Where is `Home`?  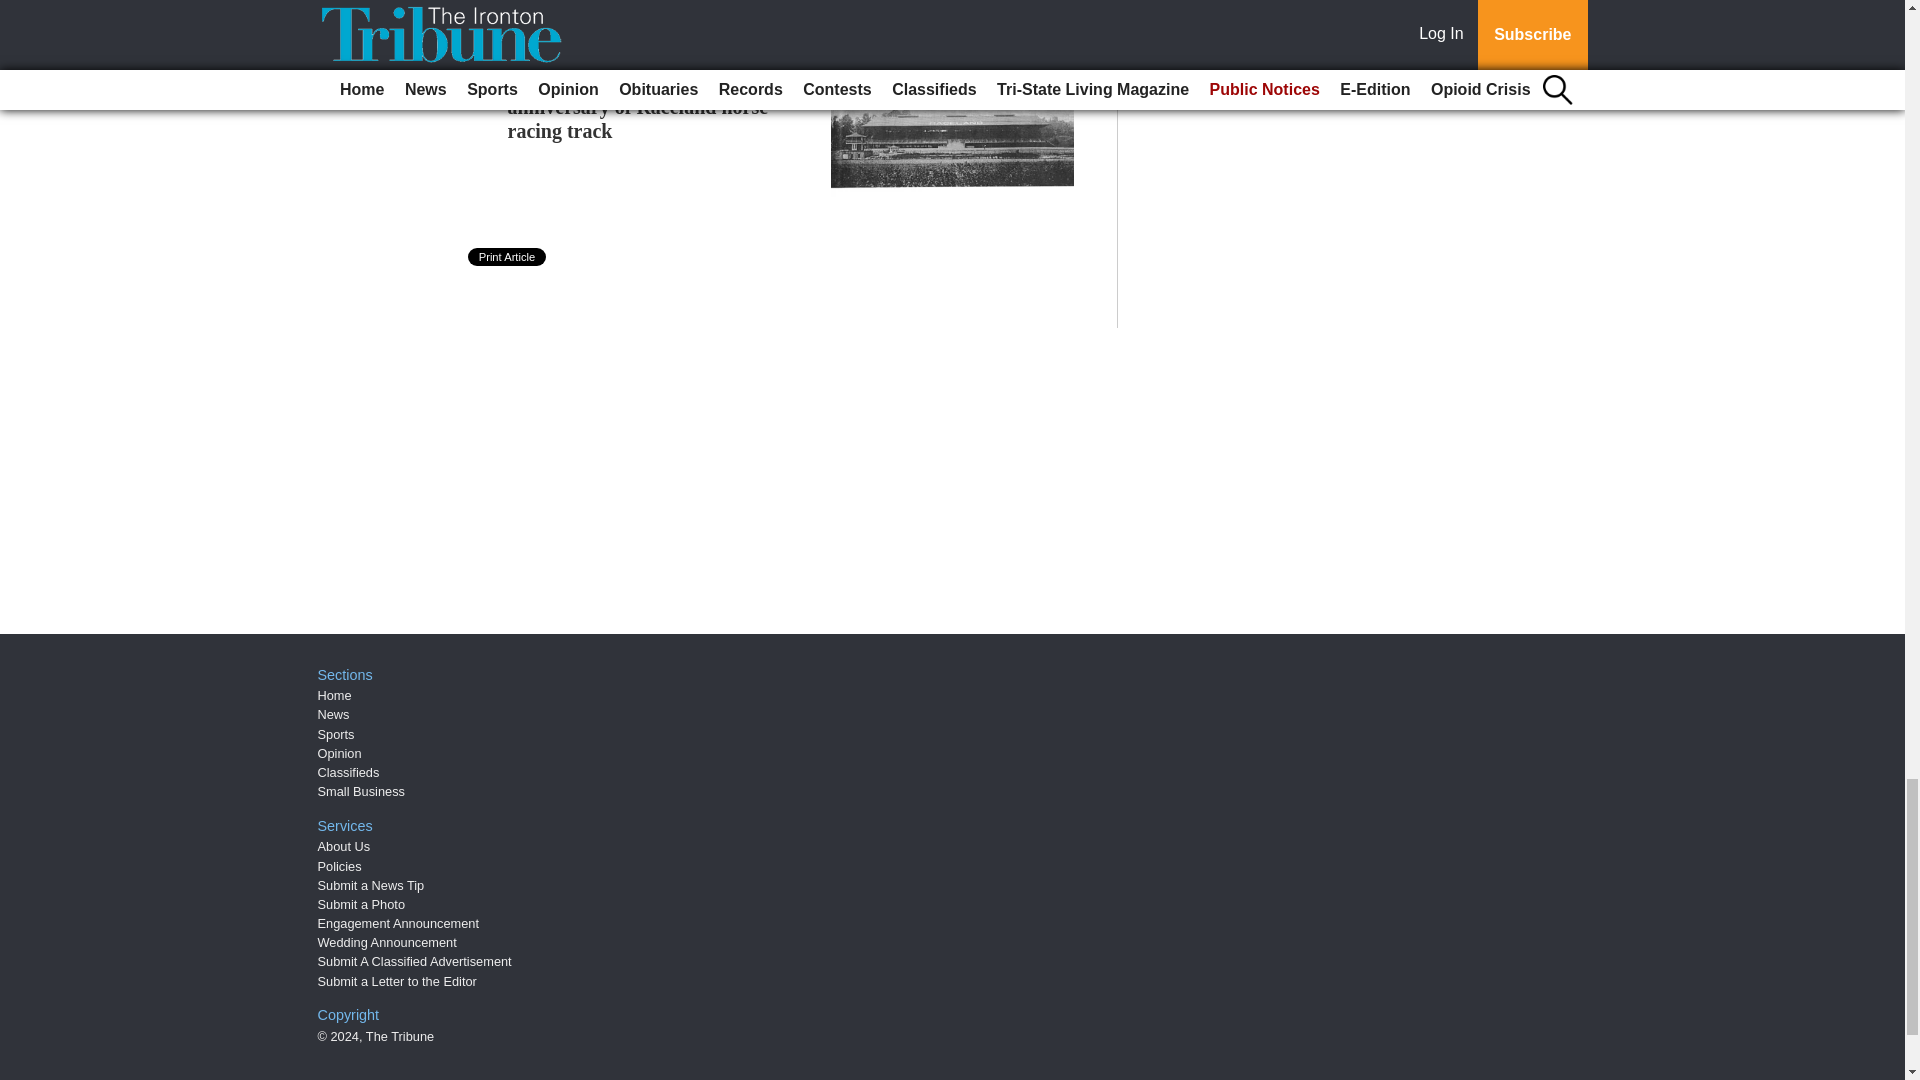 Home is located at coordinates (334, 695).